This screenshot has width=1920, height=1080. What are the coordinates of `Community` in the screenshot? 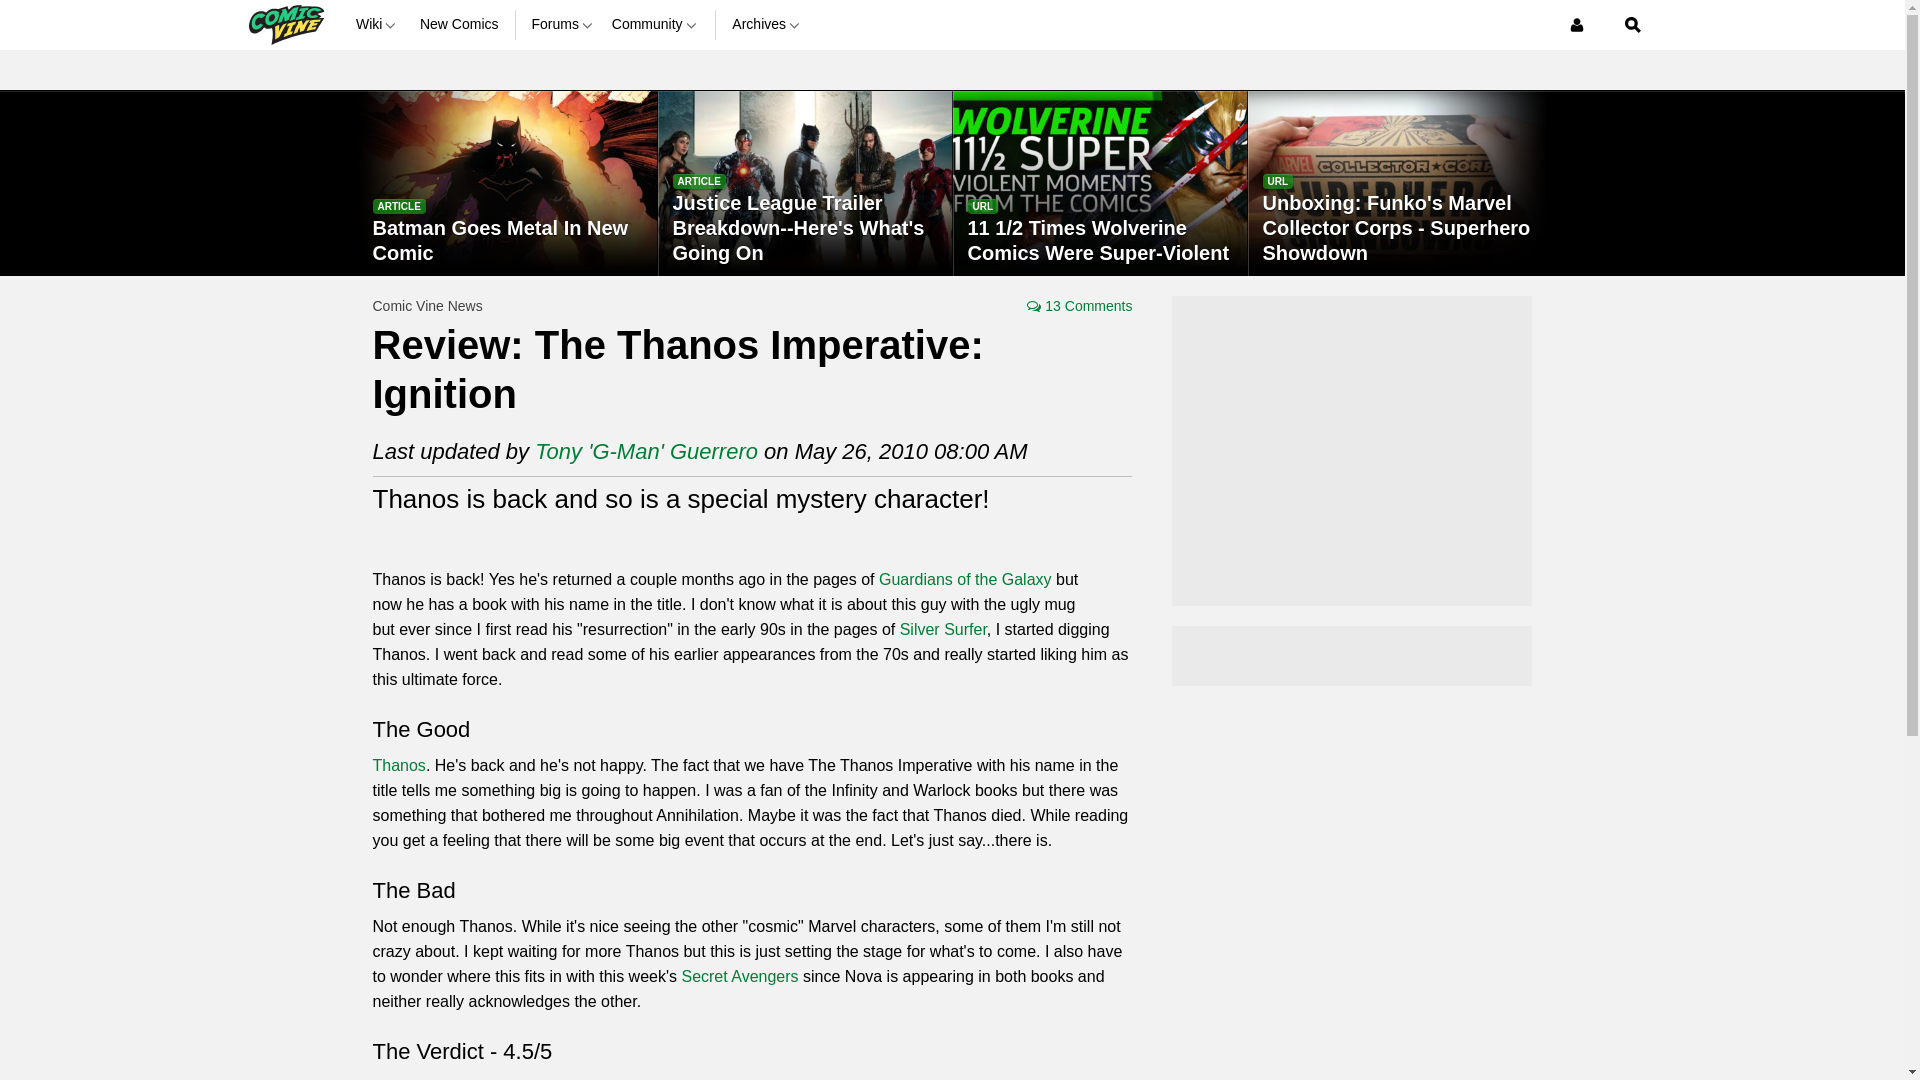 It's located at (656, 24).